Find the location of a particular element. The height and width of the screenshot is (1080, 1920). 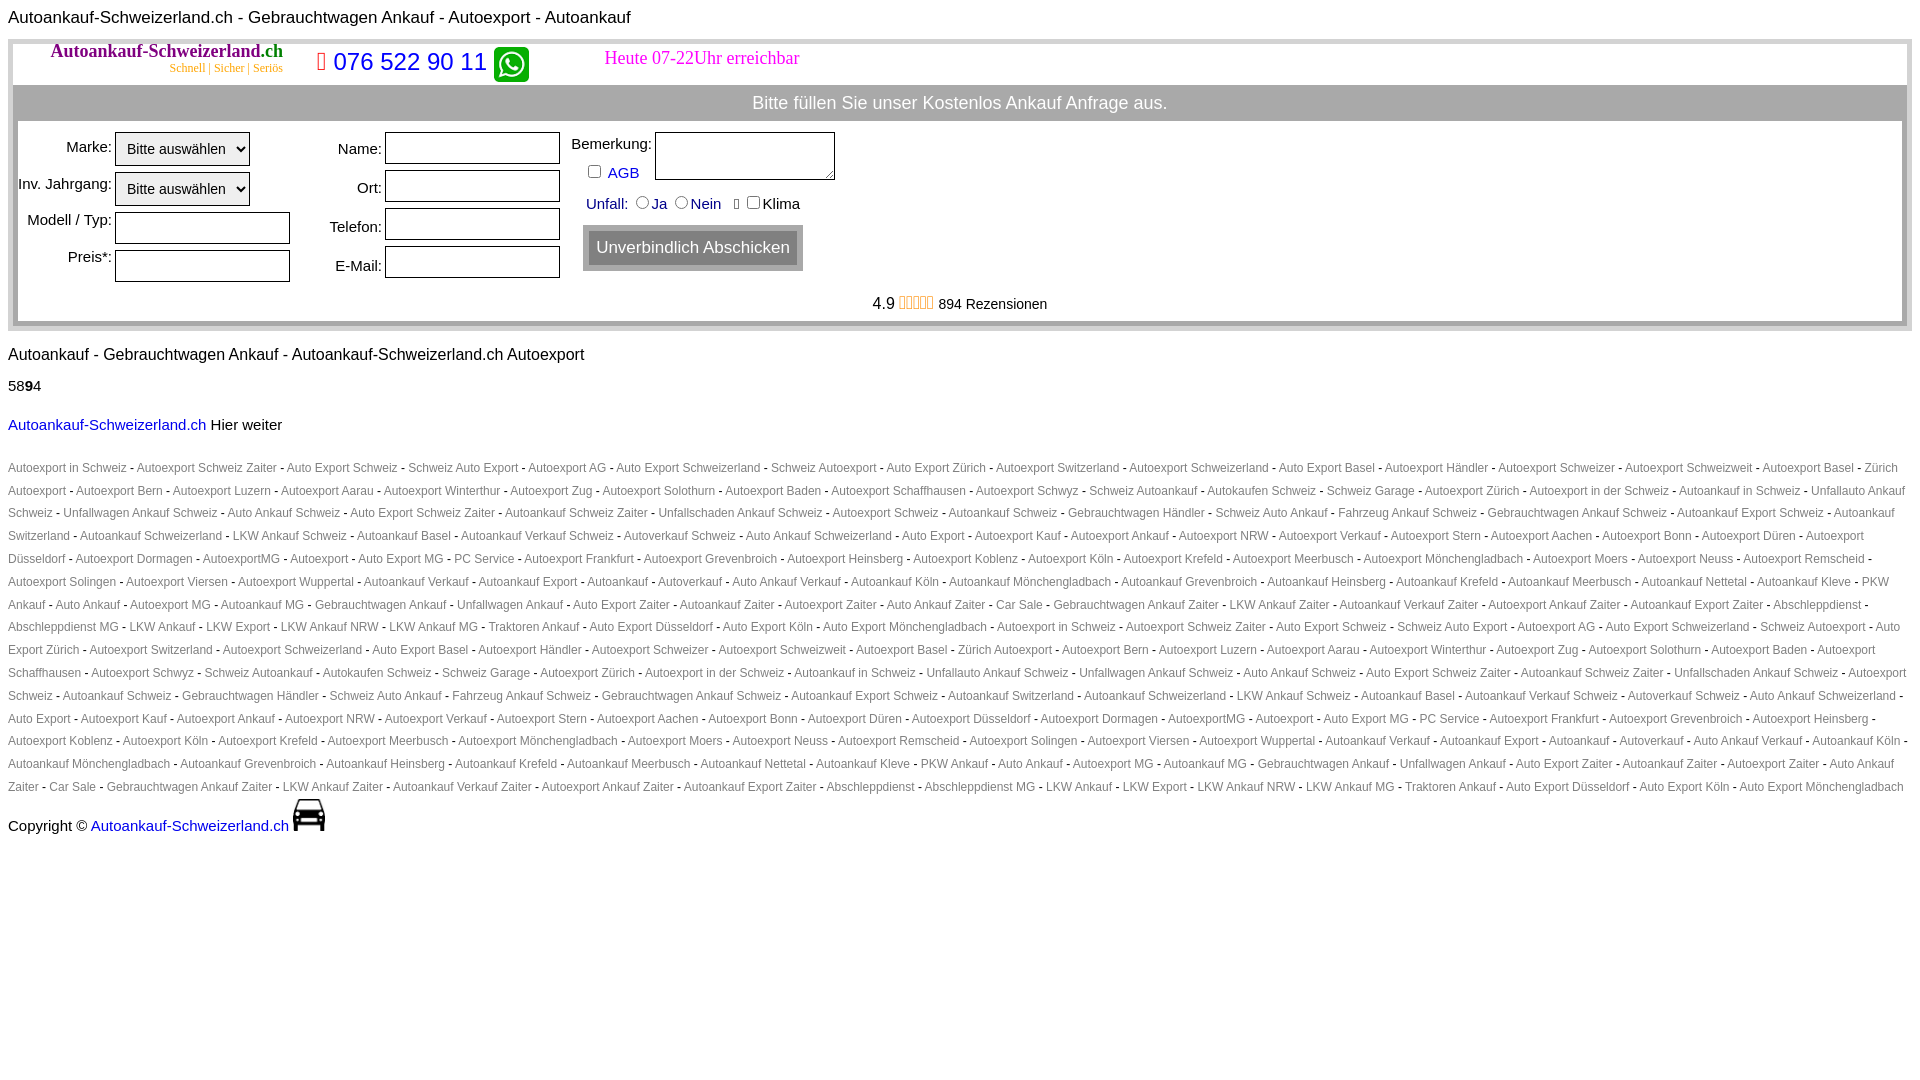

Auto Ankauf Schweiz is located at coordinates (284, 513).